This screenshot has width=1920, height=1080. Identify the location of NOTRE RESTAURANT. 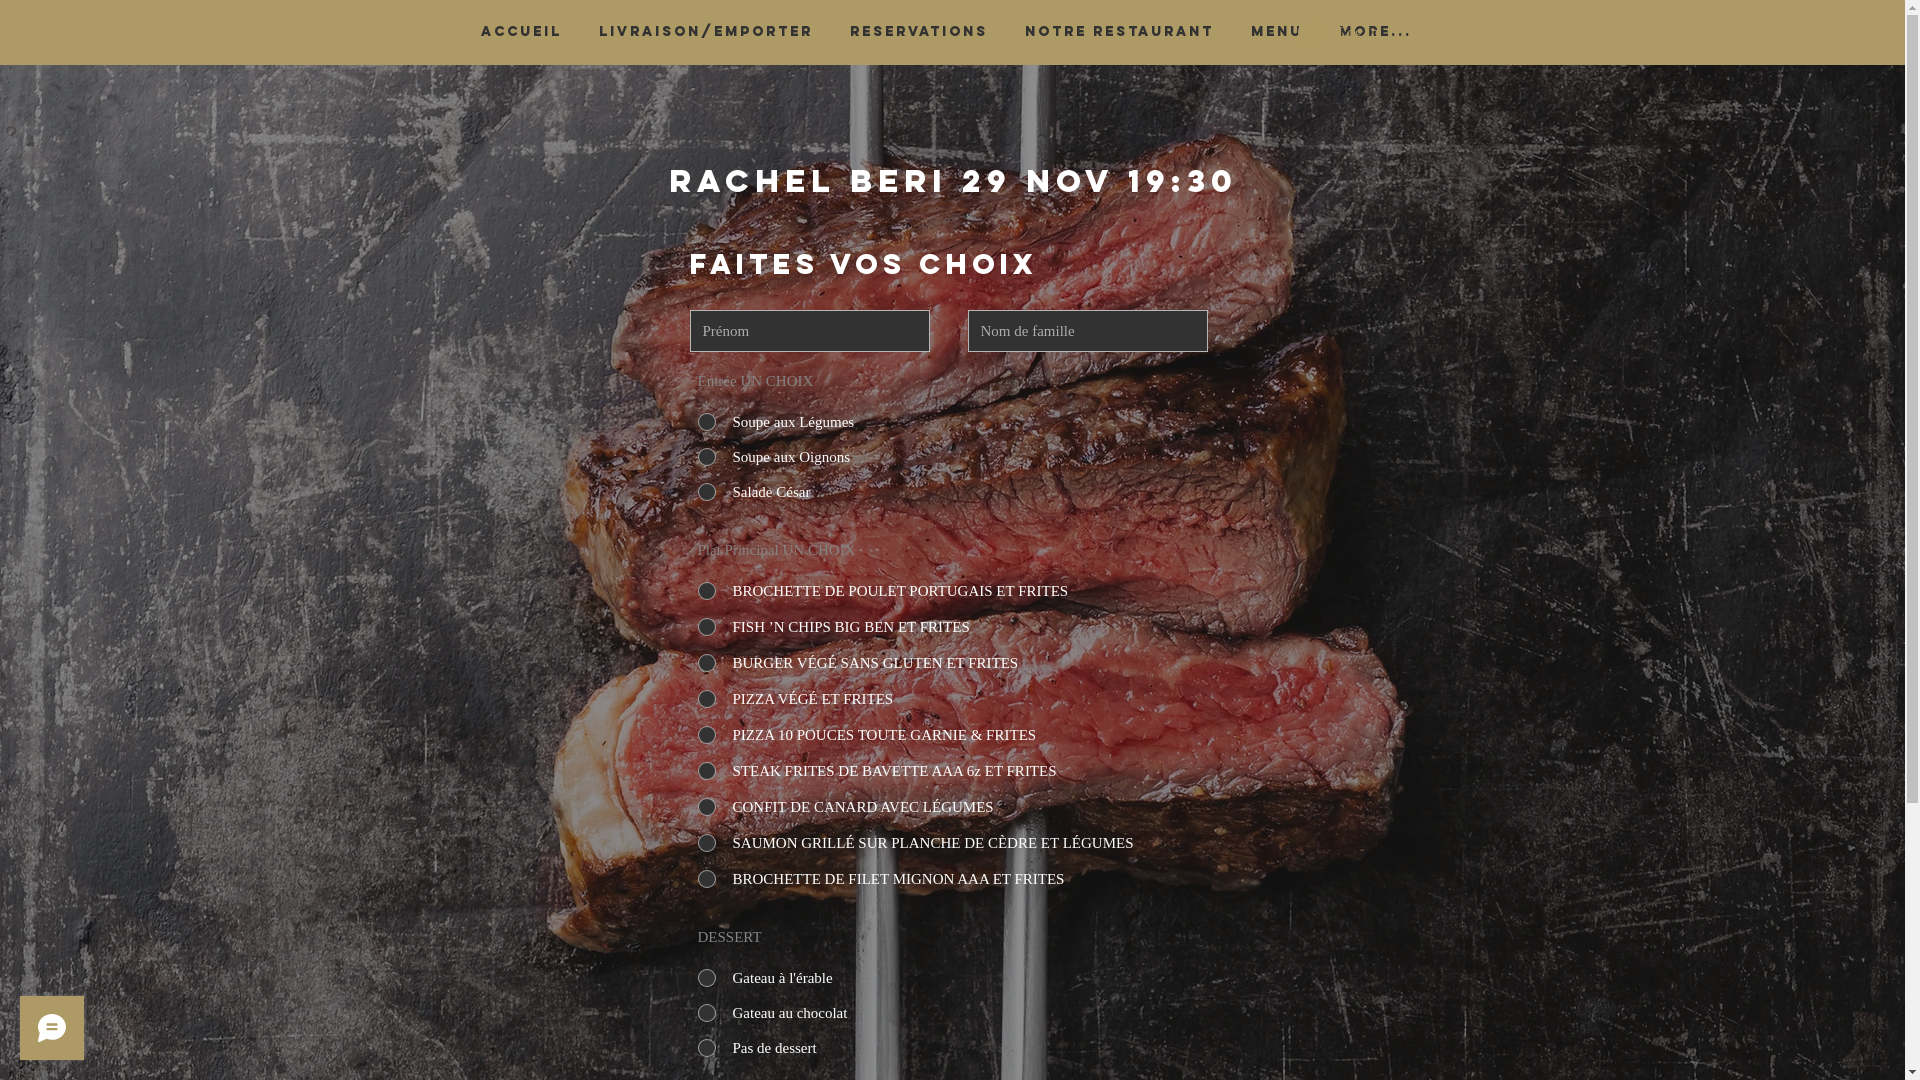
(1119, 32).